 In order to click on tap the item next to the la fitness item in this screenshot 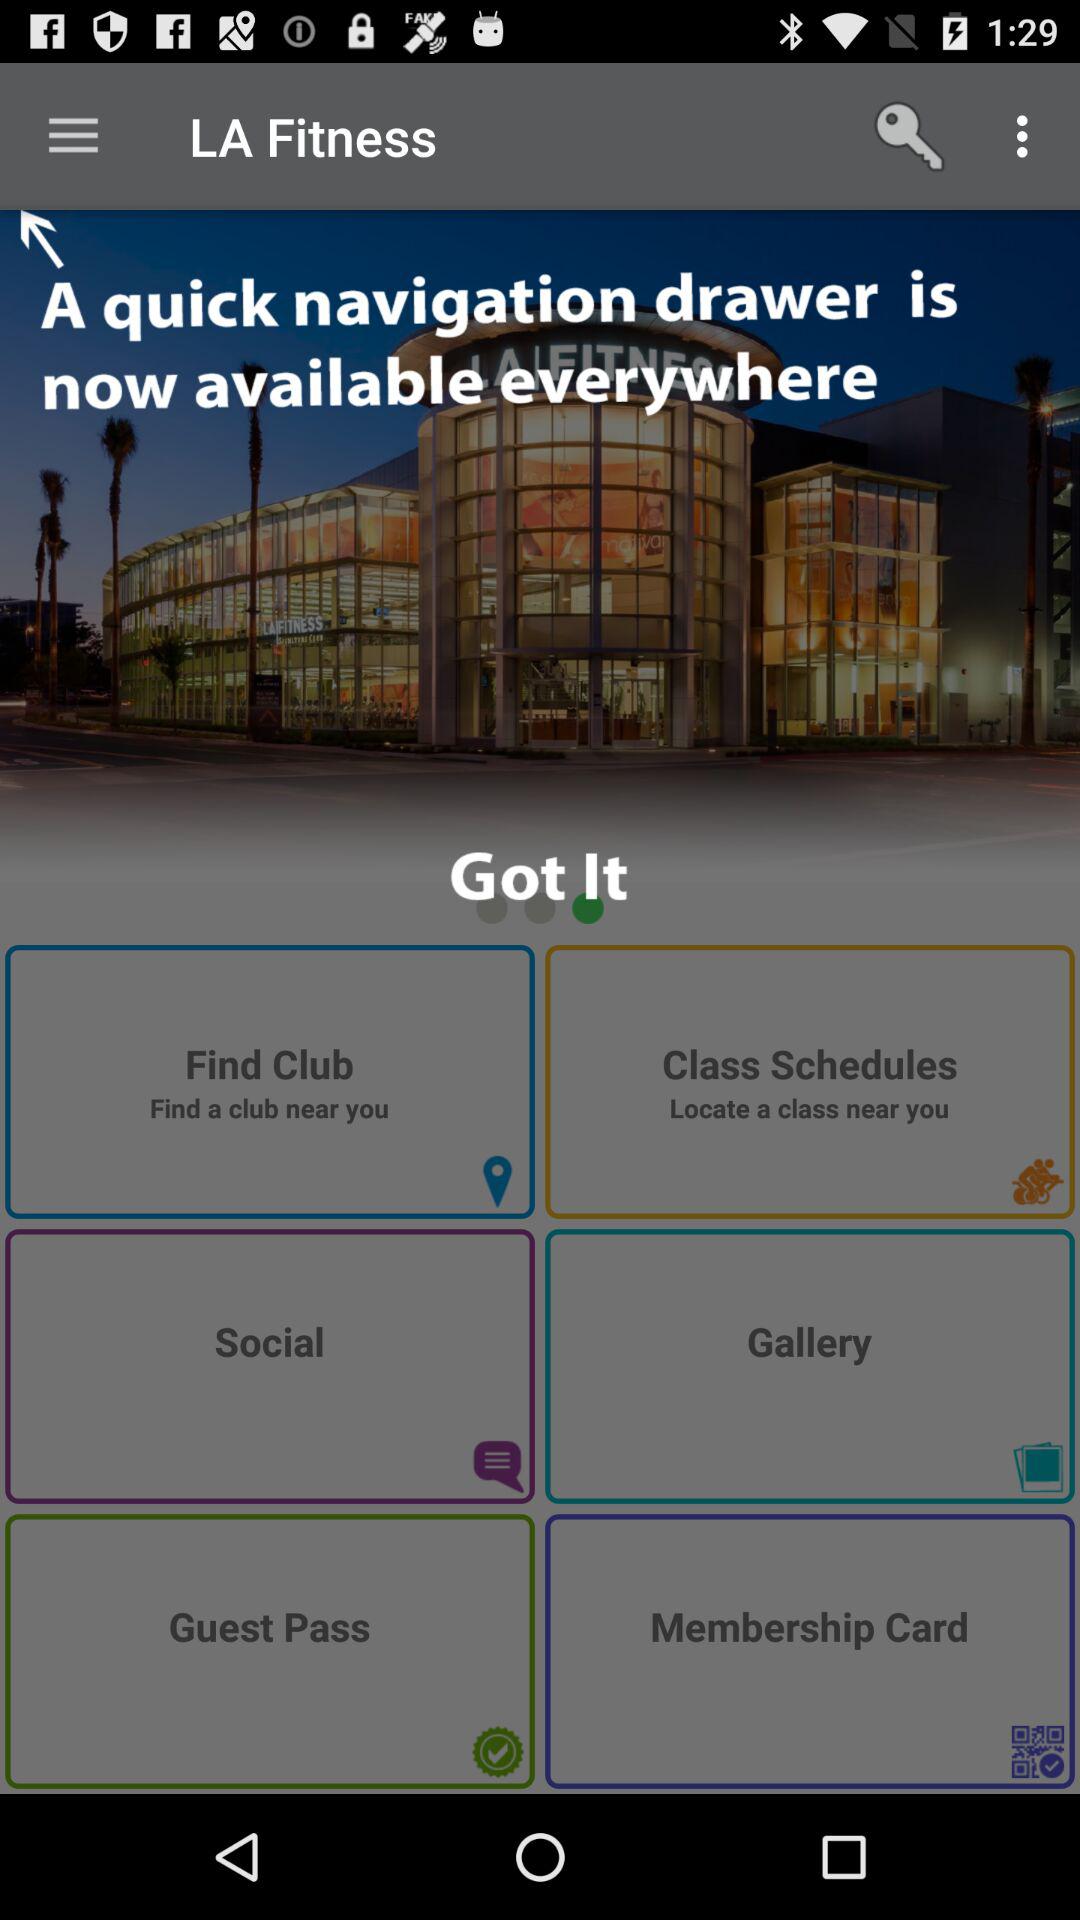, I will do `click(912, 136)`.